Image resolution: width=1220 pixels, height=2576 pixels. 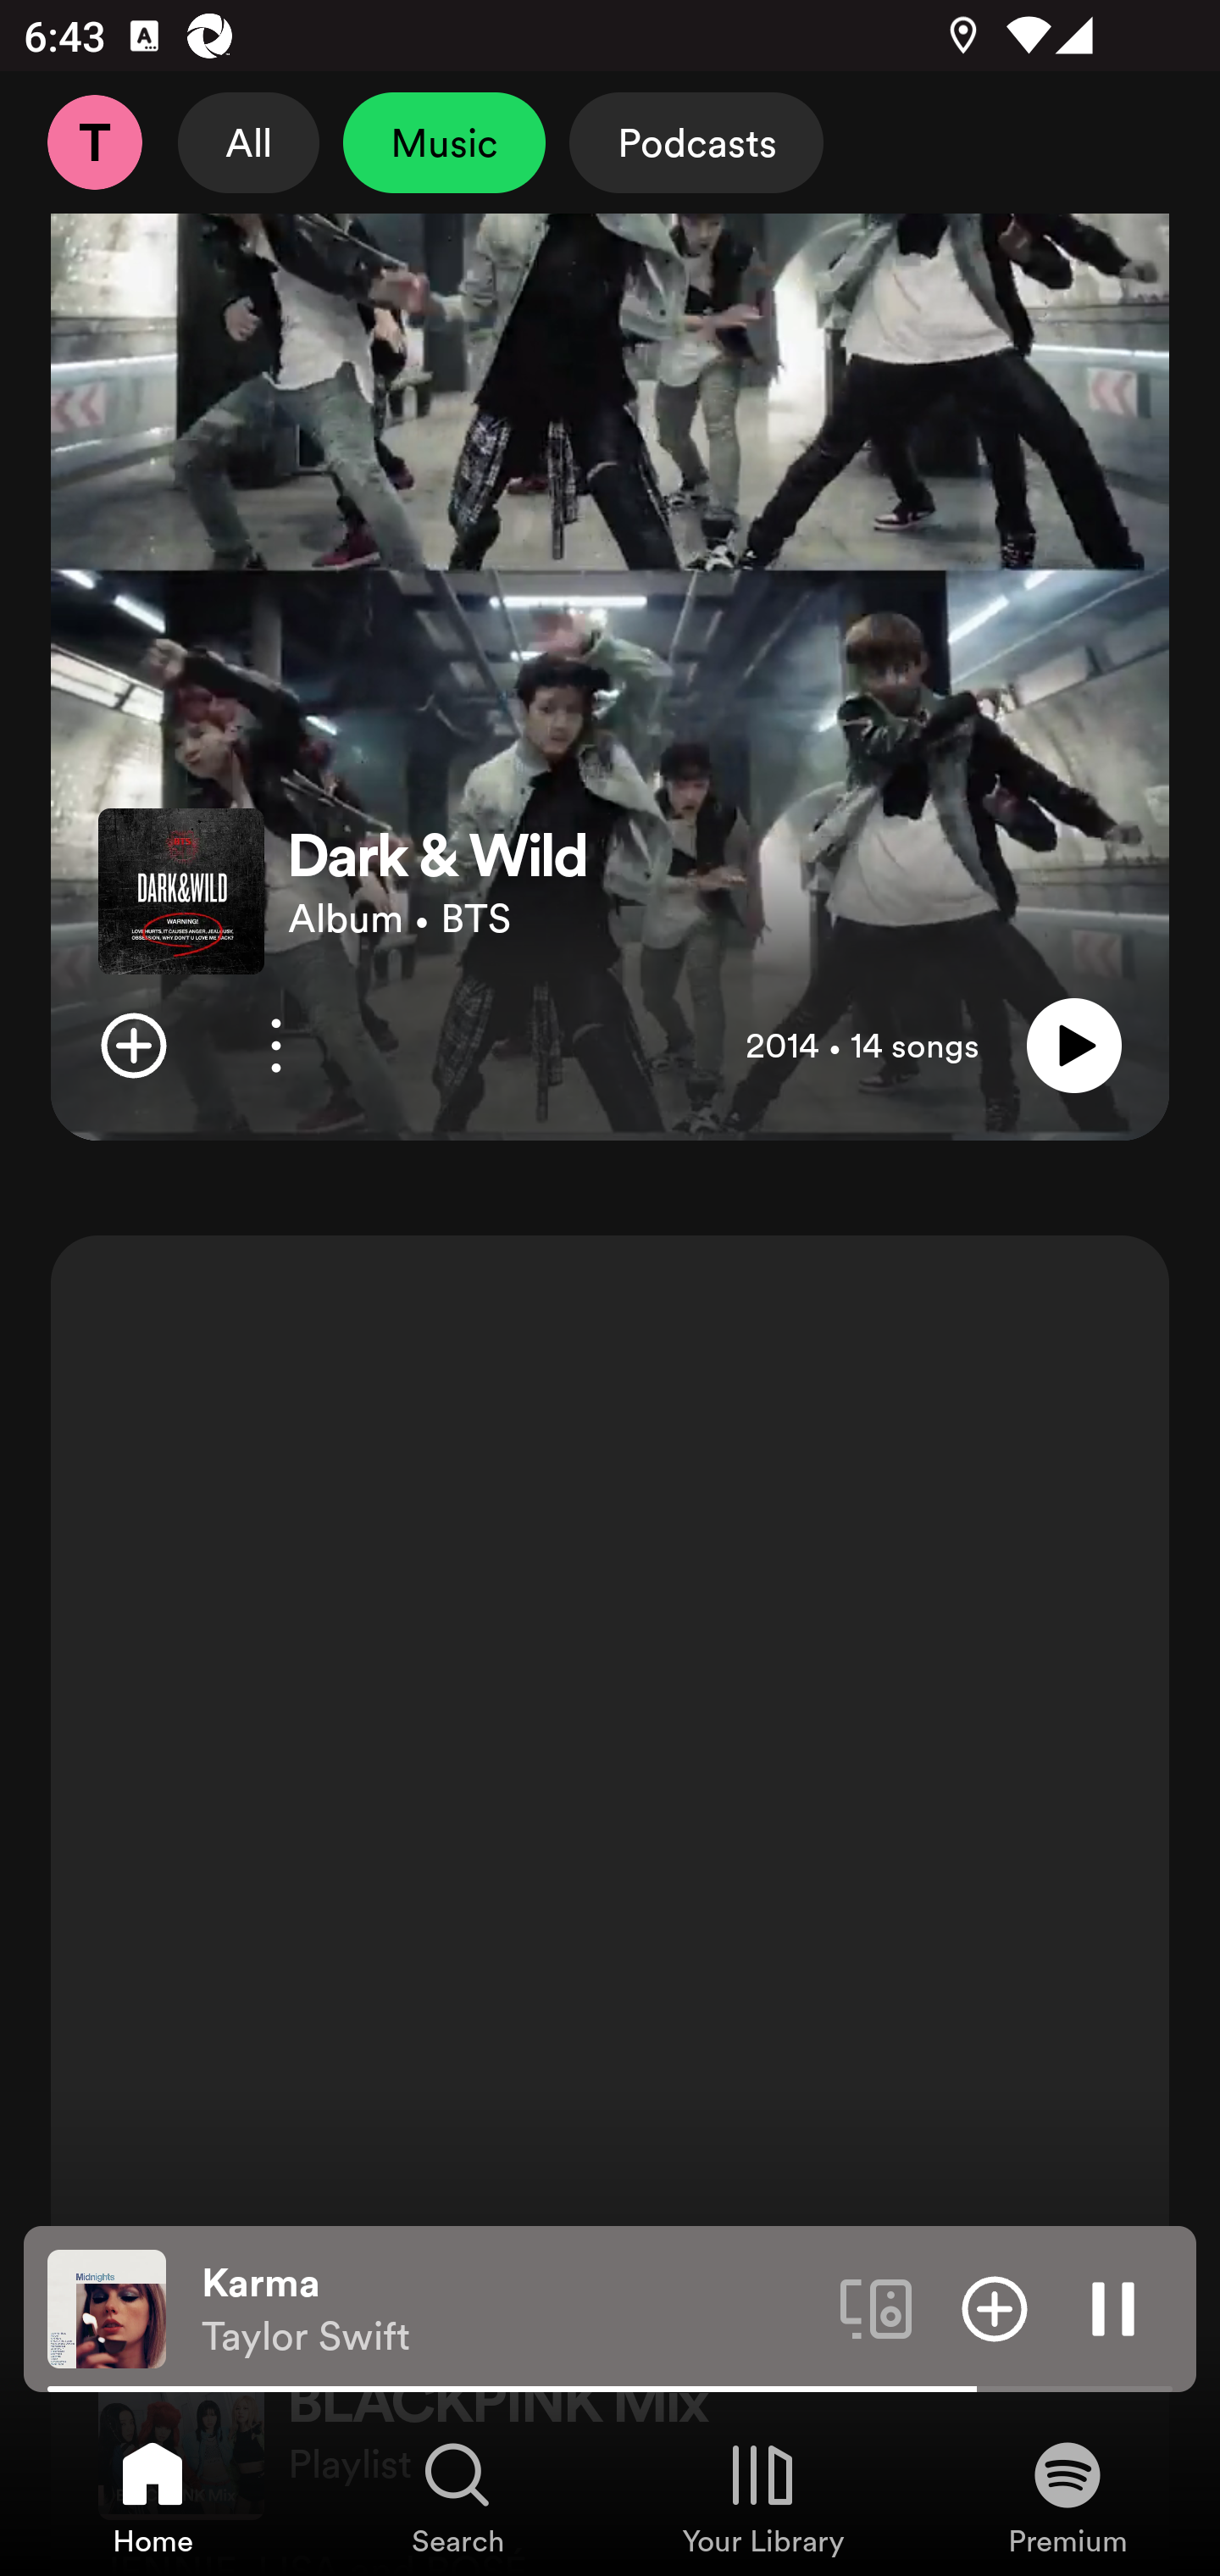 What do you see at coordinates (457, 2496) in the screenshot?
I see `Search, Tab 2 of 4 Search Search` at bounding box center [457, 2496].